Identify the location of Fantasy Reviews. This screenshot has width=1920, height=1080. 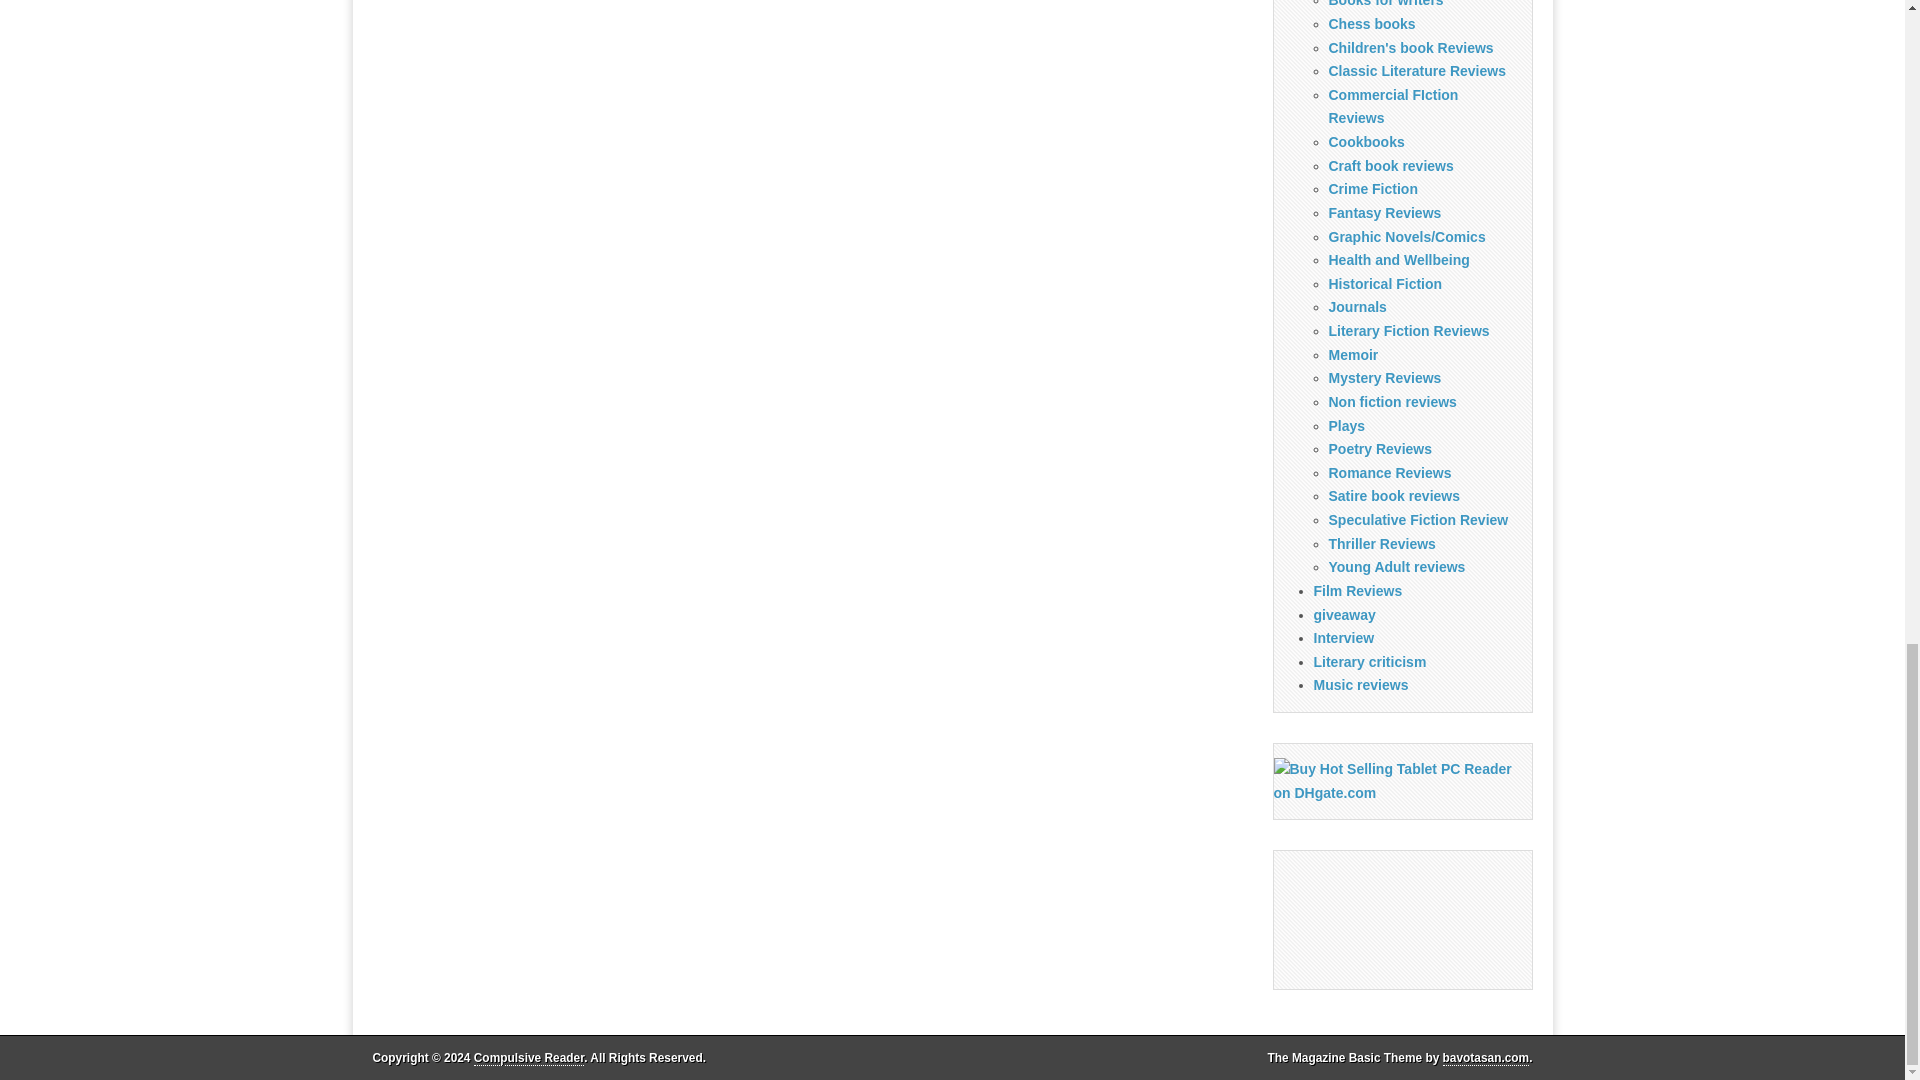
(1384, 213).